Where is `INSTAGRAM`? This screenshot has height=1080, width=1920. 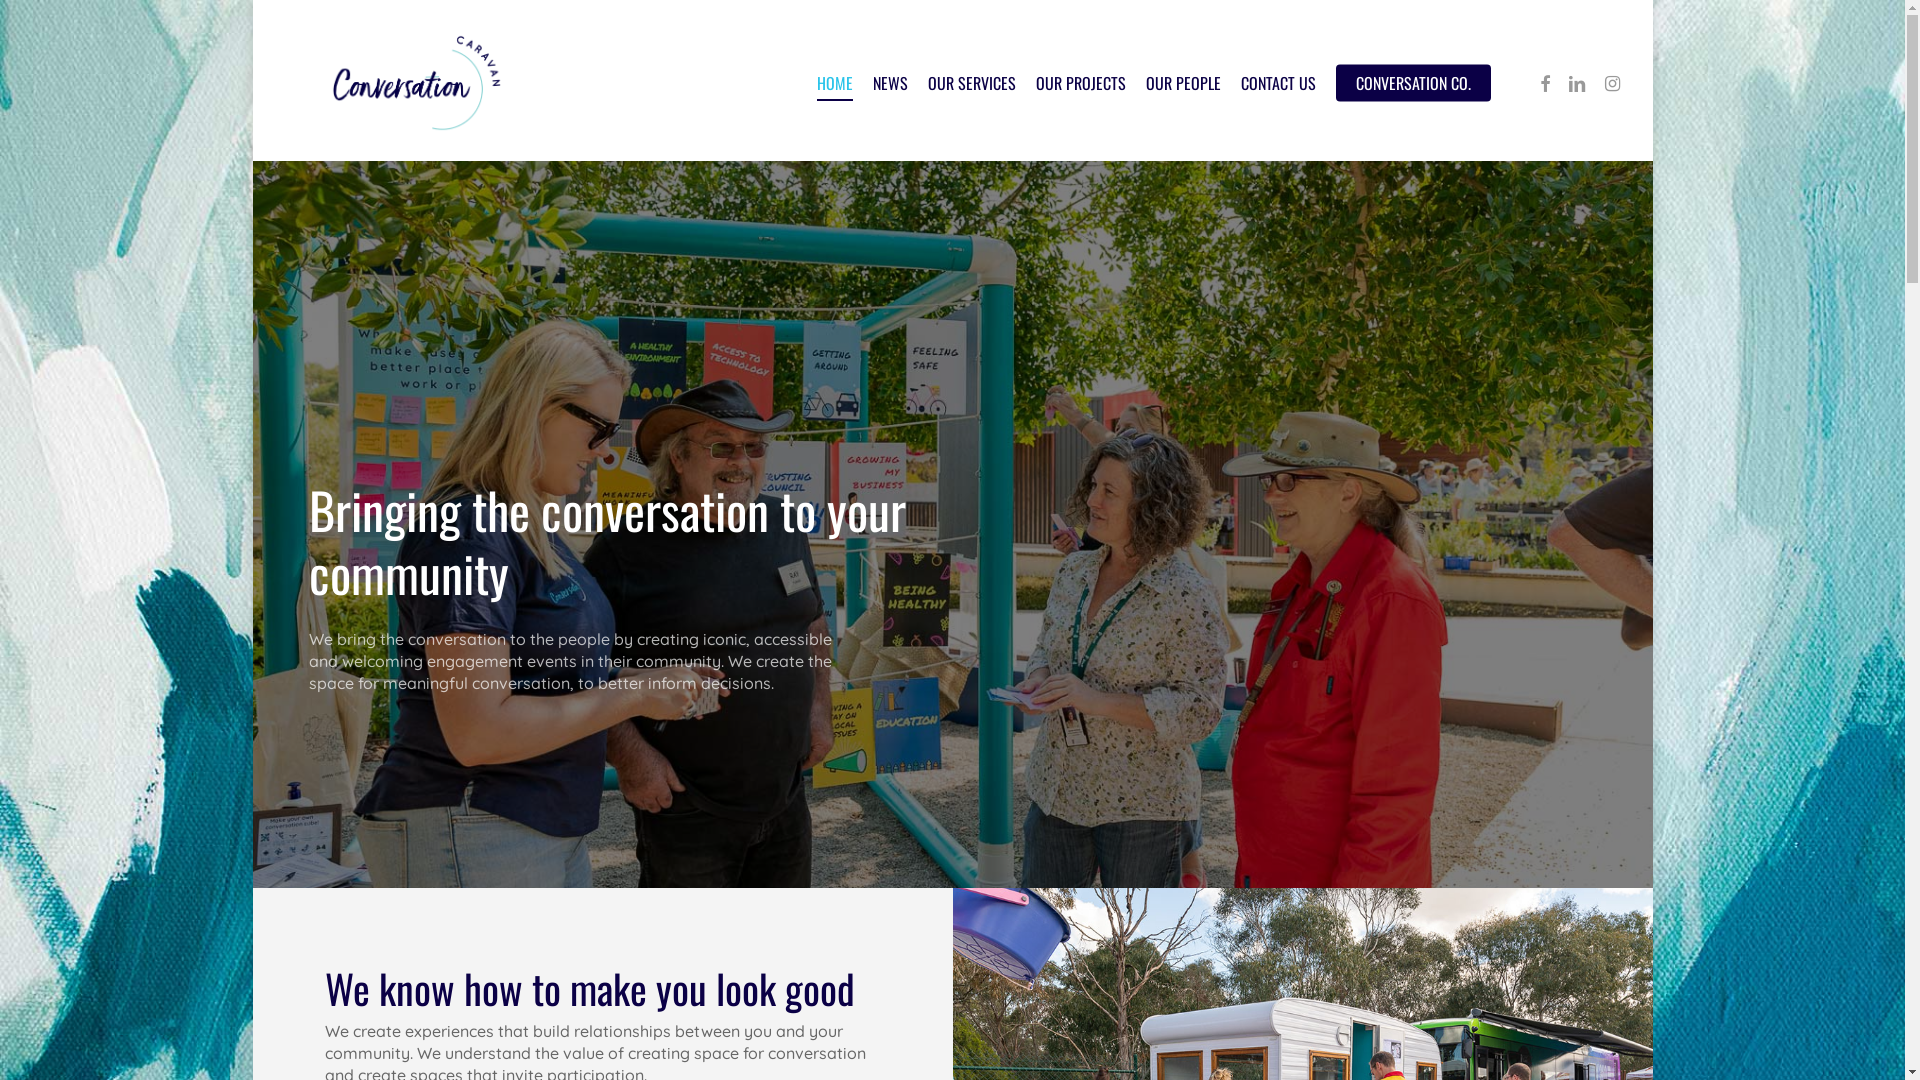 INSTAGRAM is located at coordinates (1612, 83).